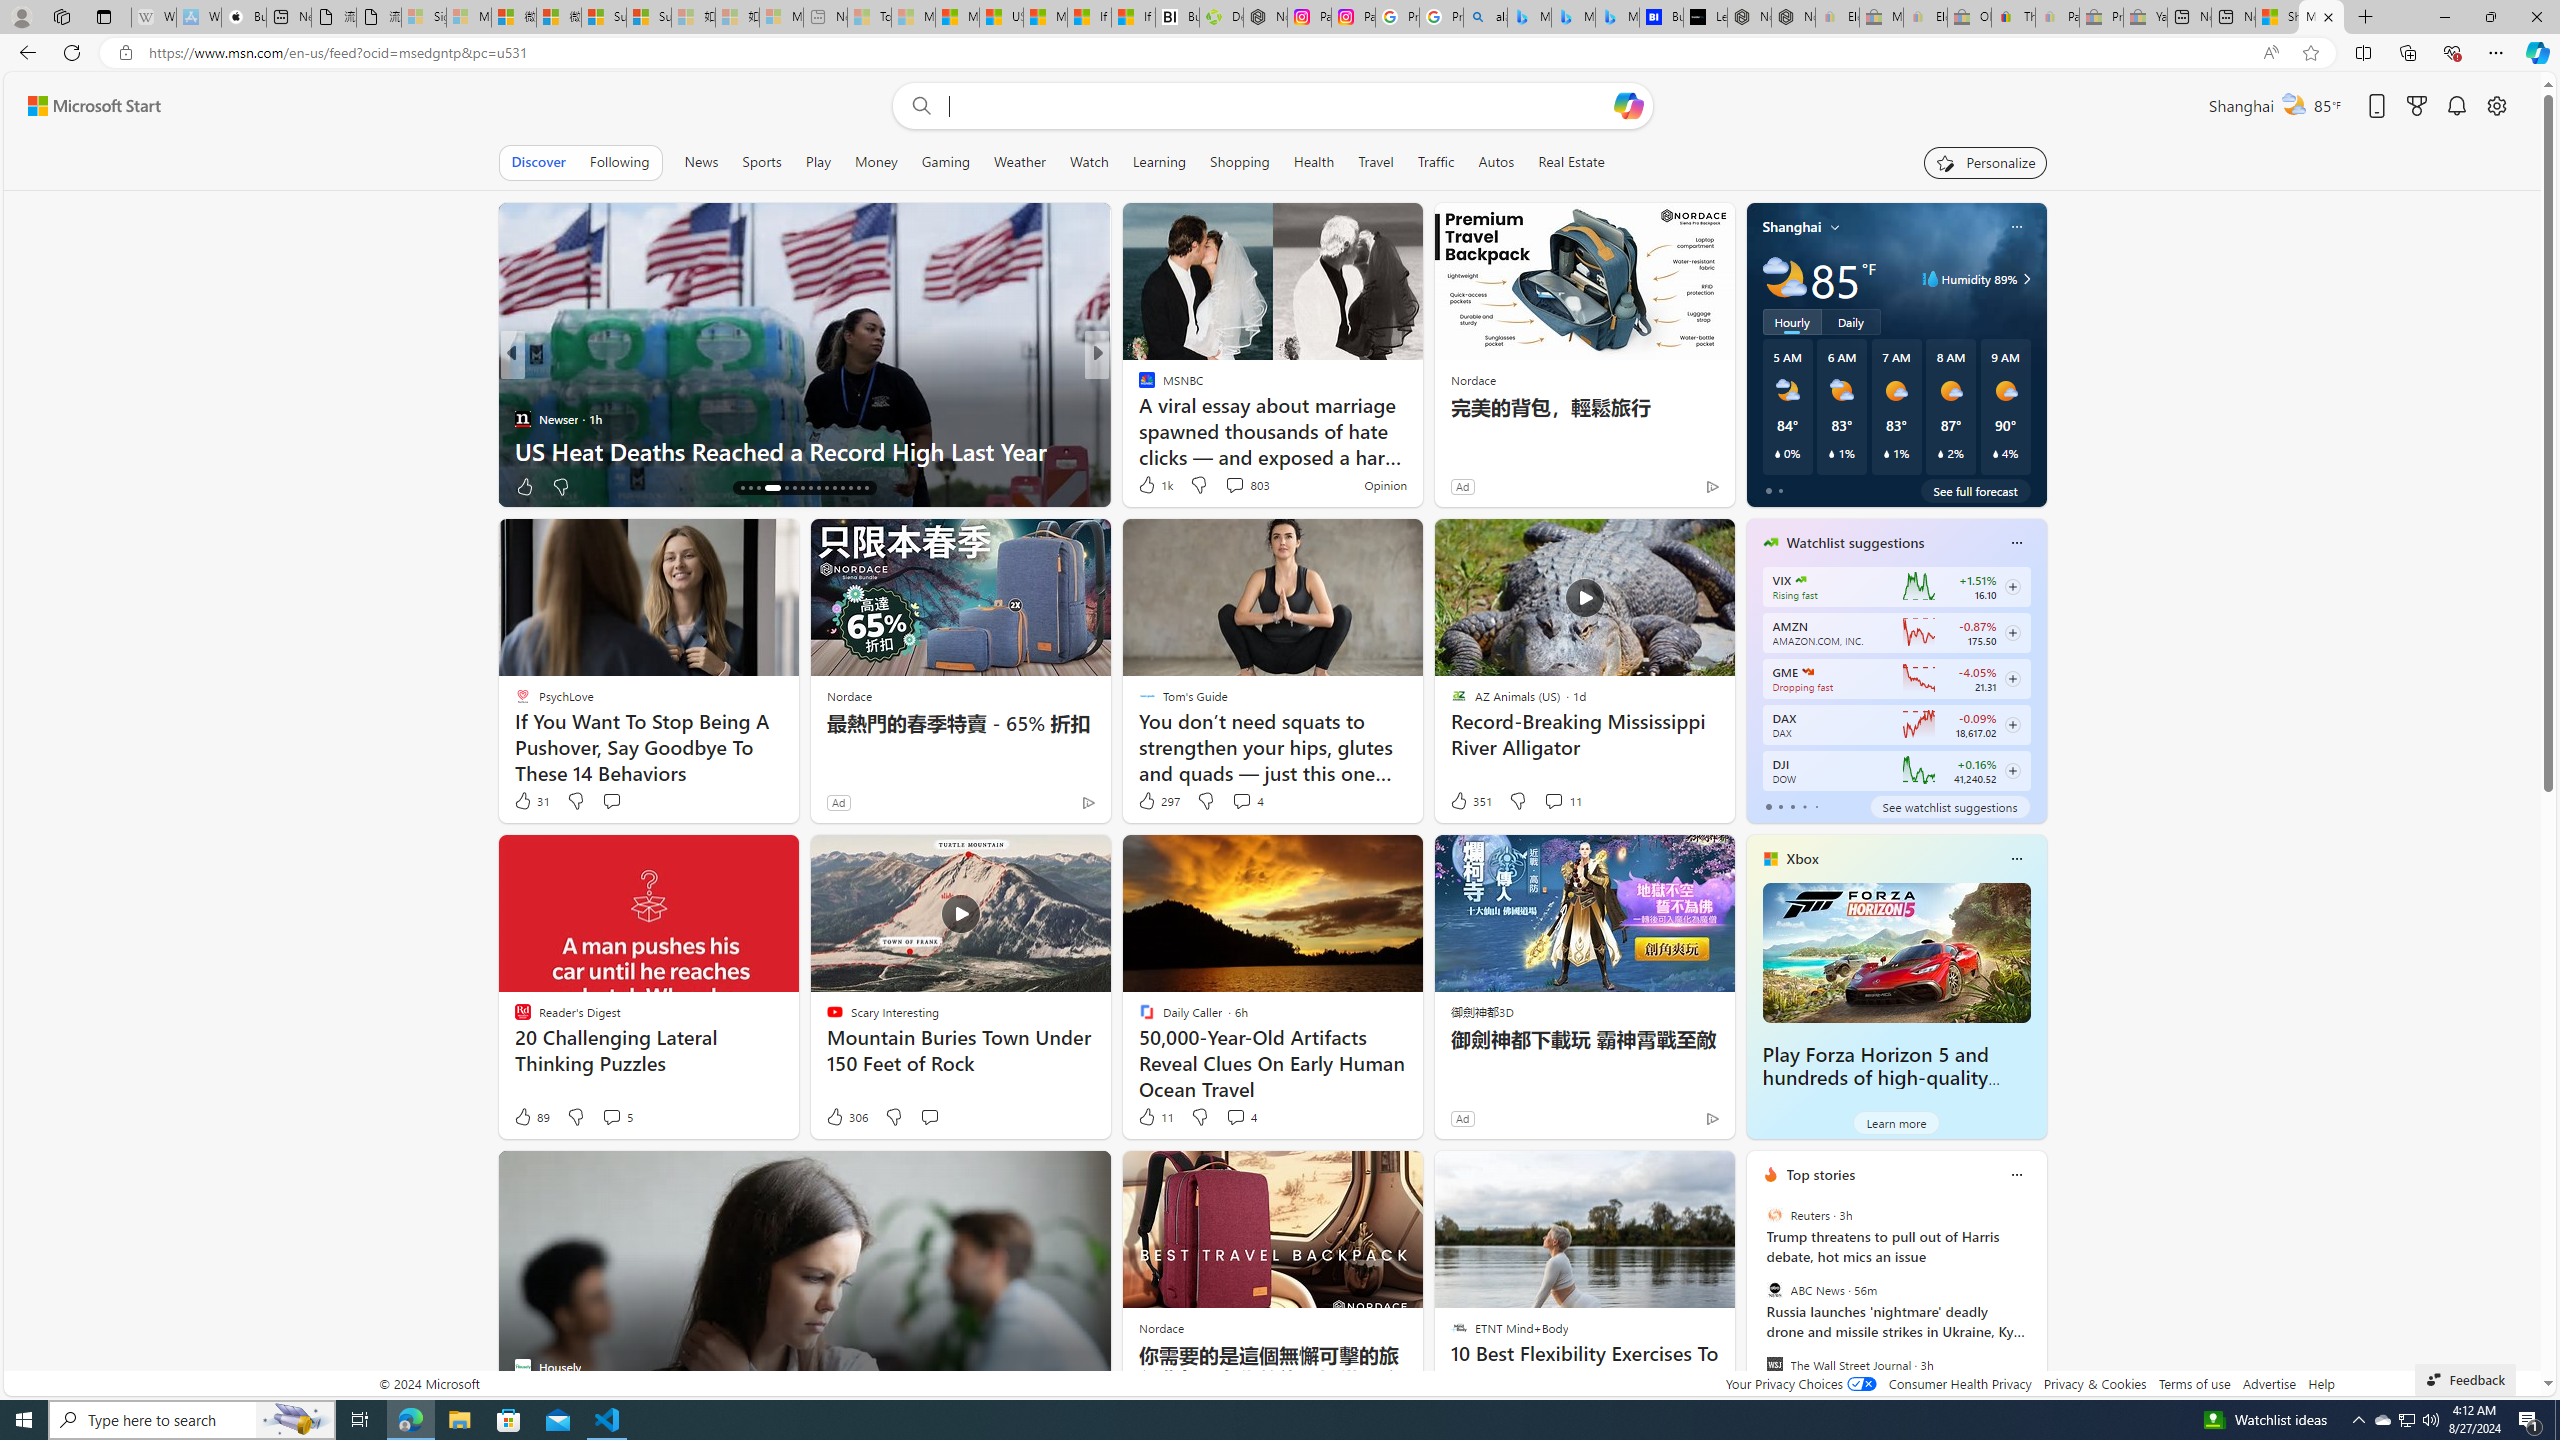 The height and width of the screenshot is (1440, 2560). What do you see at coordinates (866, 488) in the screenshot?
I see `AutomationID: tab-30` at bounding box center [866, 488].